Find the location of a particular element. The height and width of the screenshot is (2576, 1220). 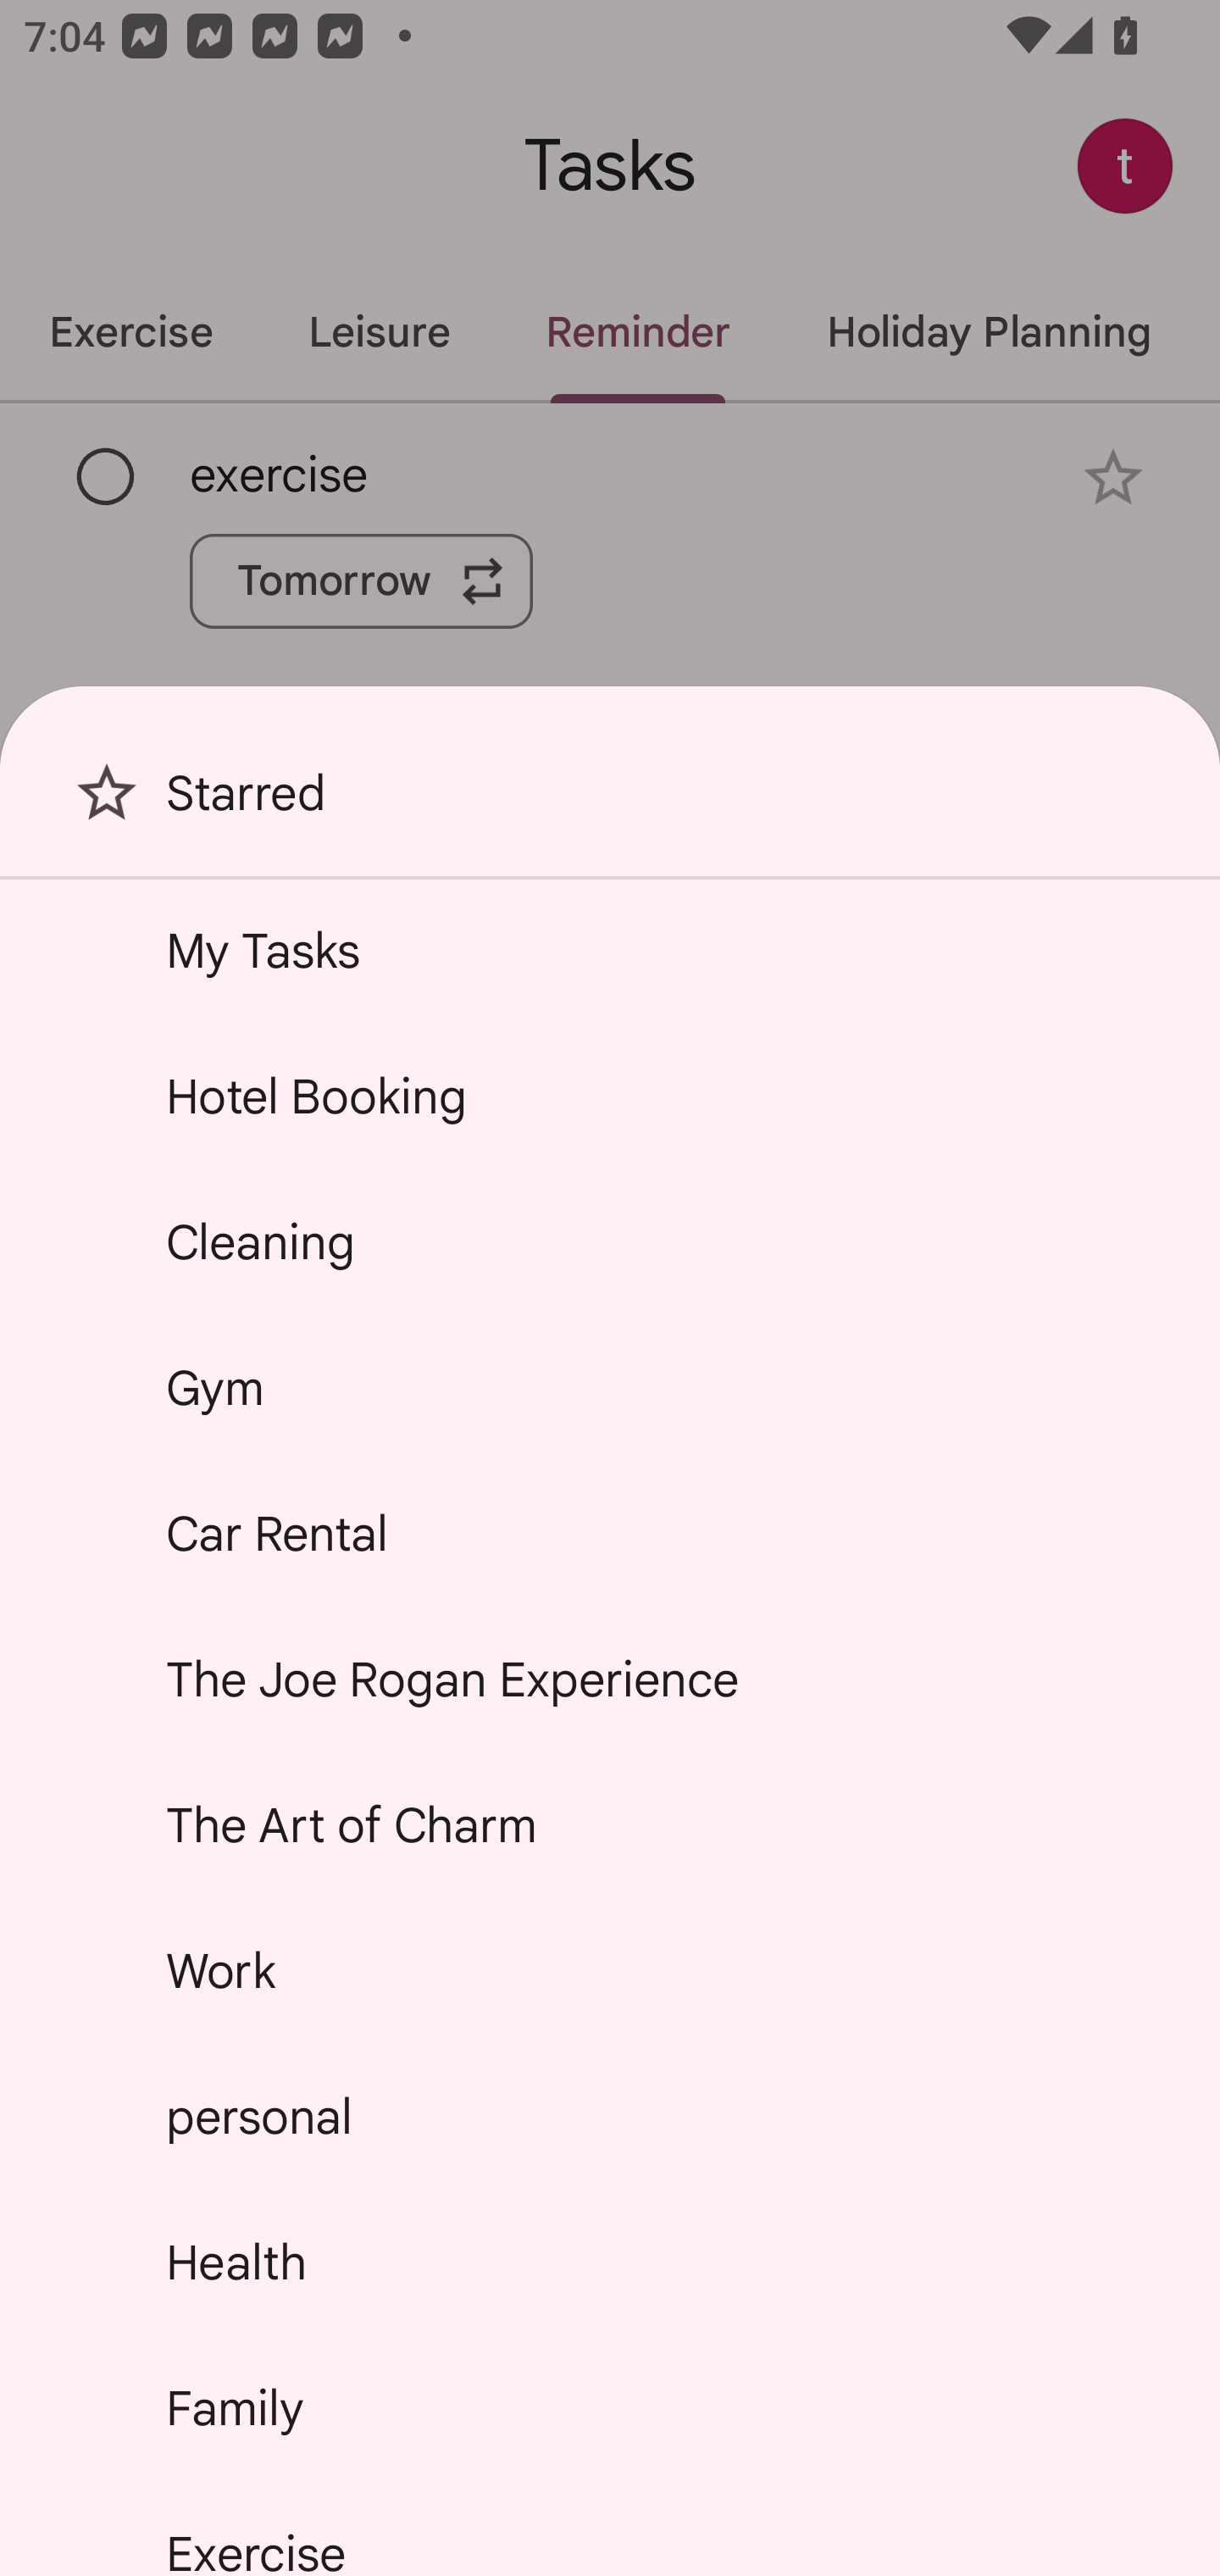

My Tasks is located at coordinates (610, 950).